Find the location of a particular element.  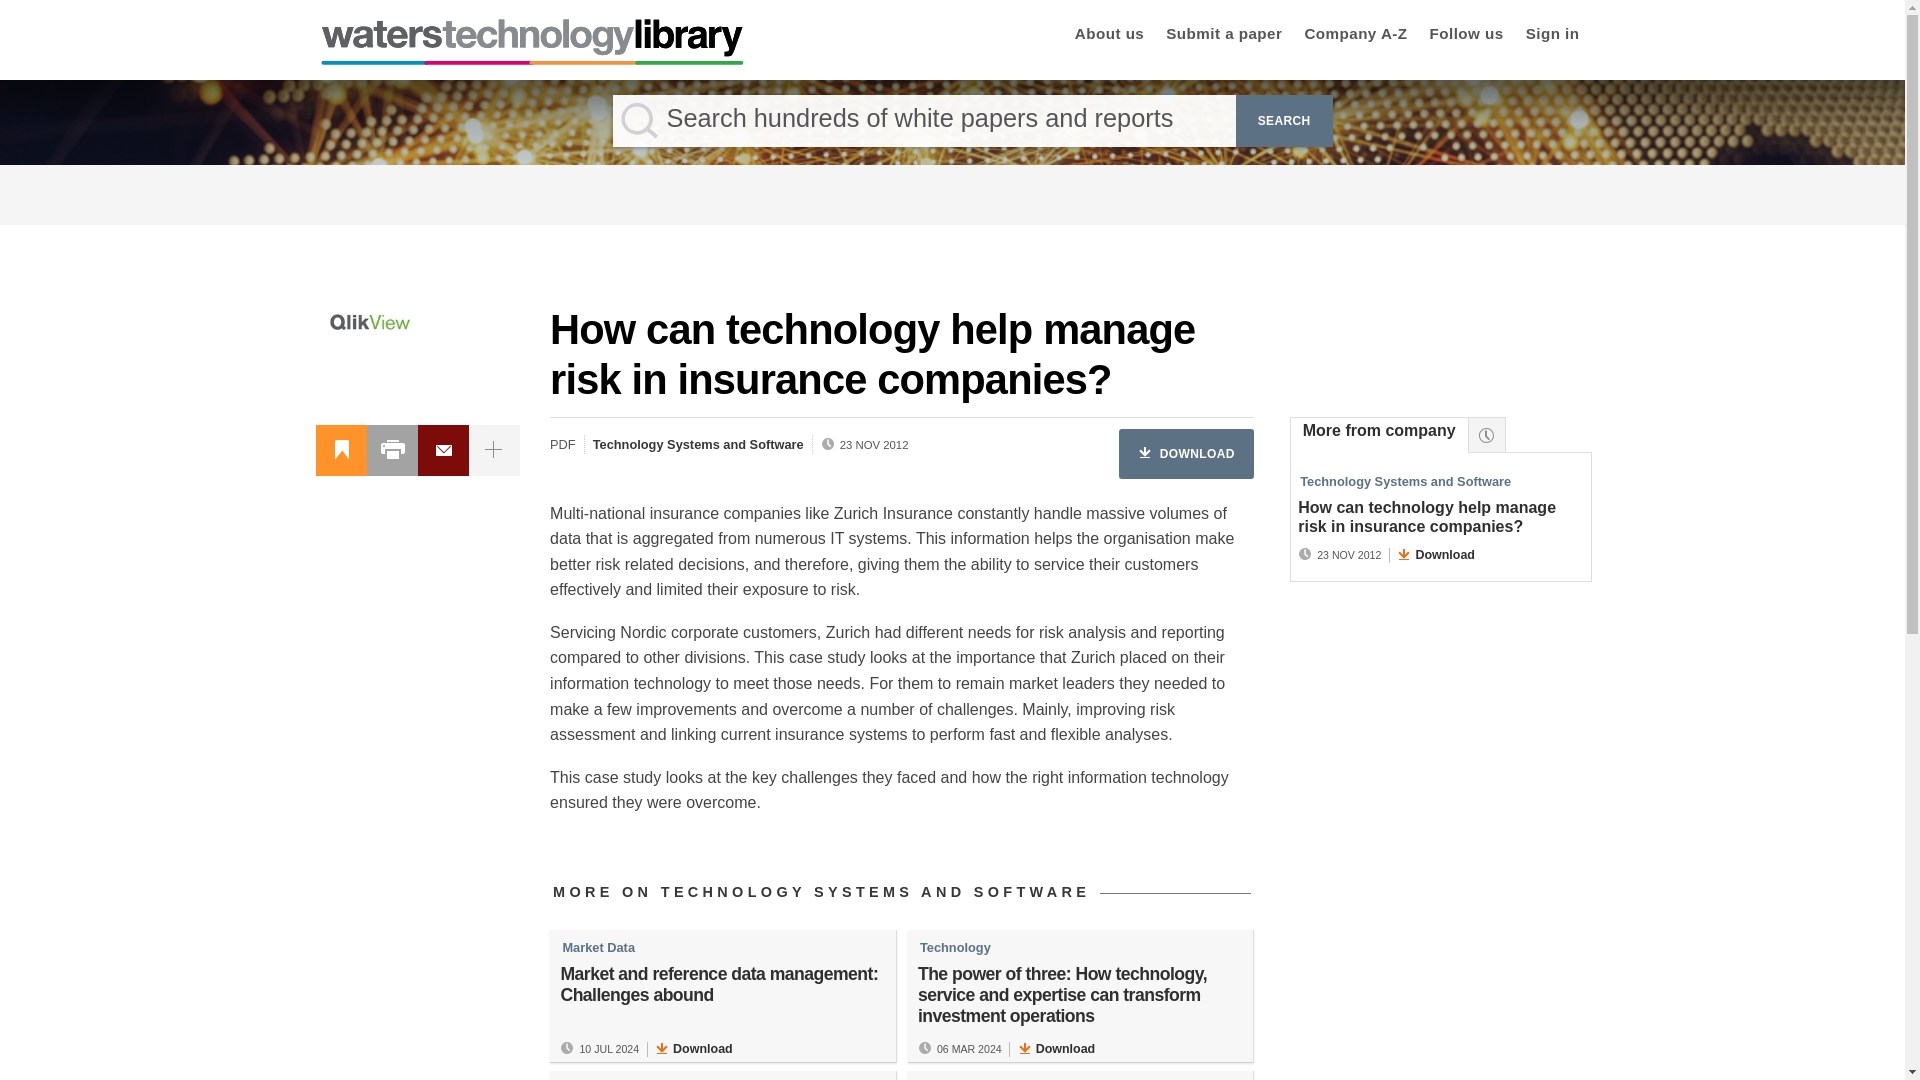

About us is located at coordinates (1110, 36).